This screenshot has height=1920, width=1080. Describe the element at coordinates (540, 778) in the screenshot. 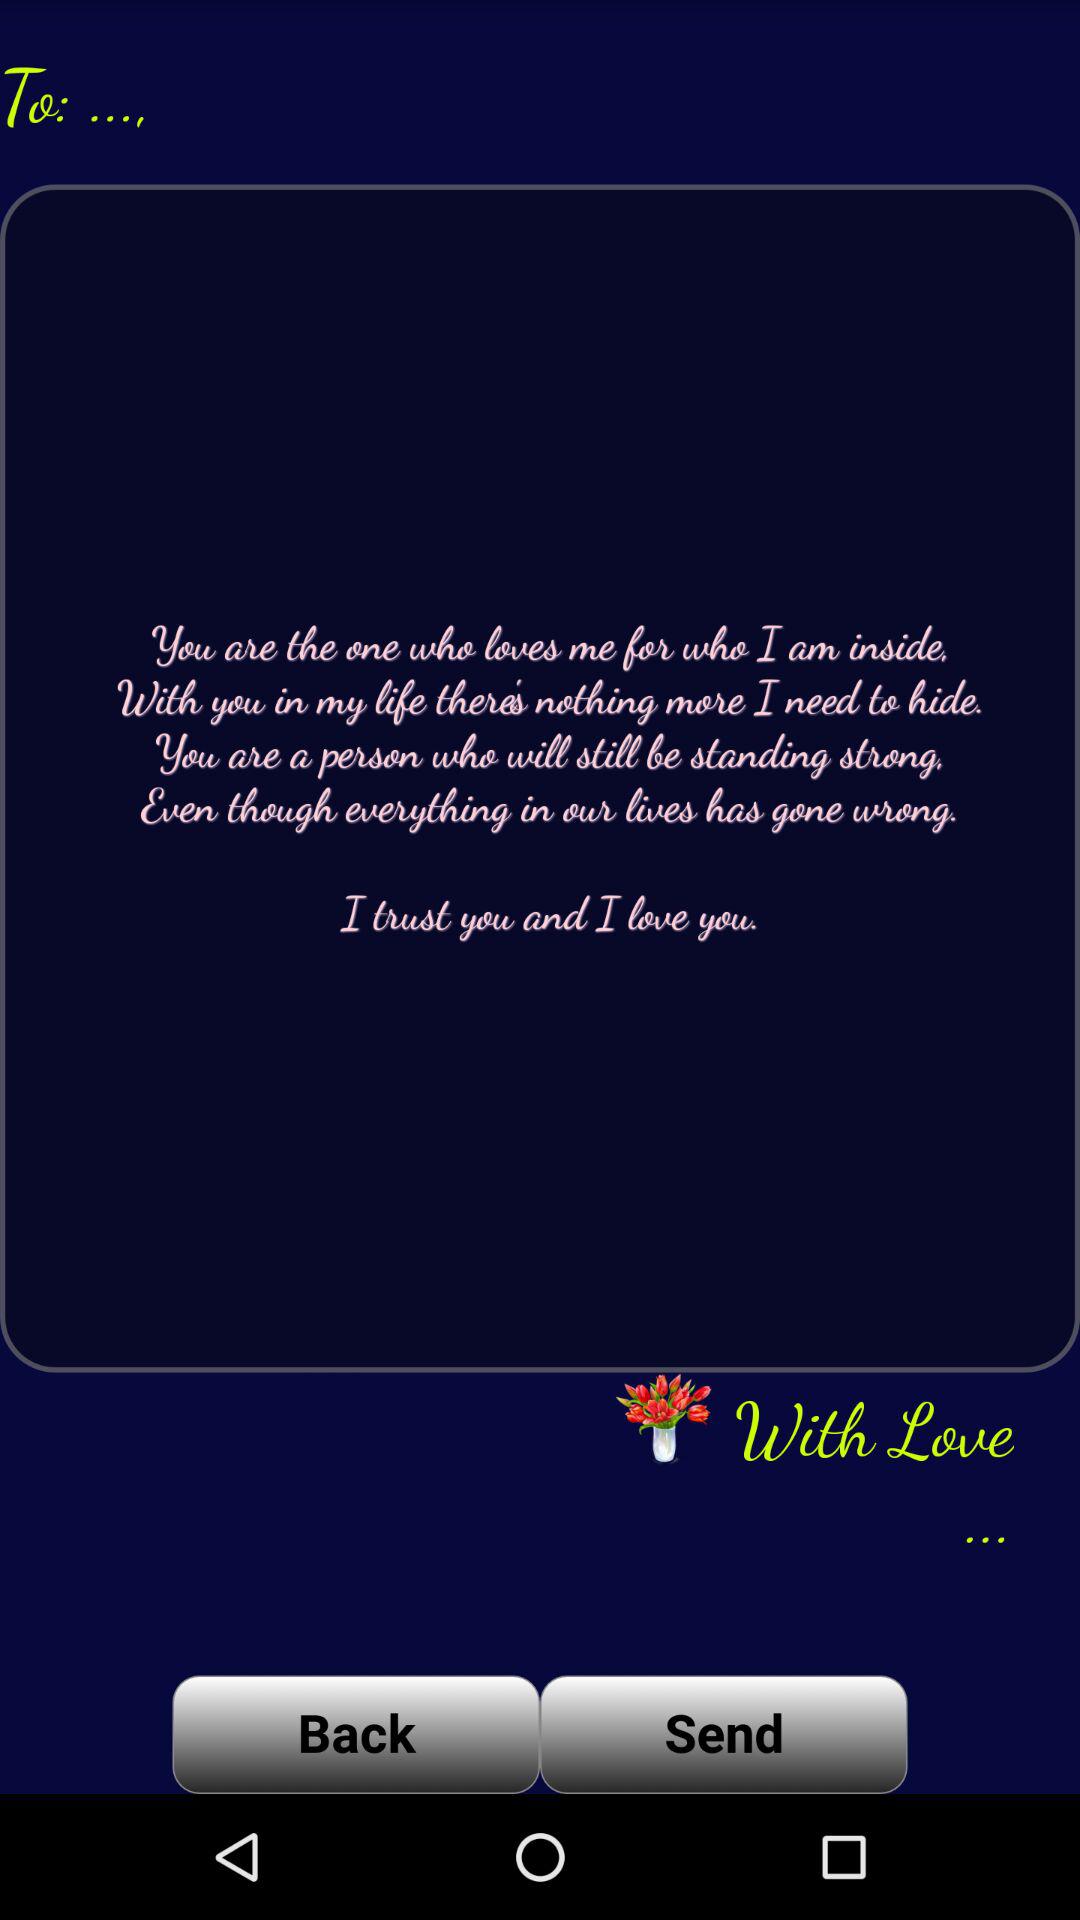

I see `swipe until the you are the item` at that location.